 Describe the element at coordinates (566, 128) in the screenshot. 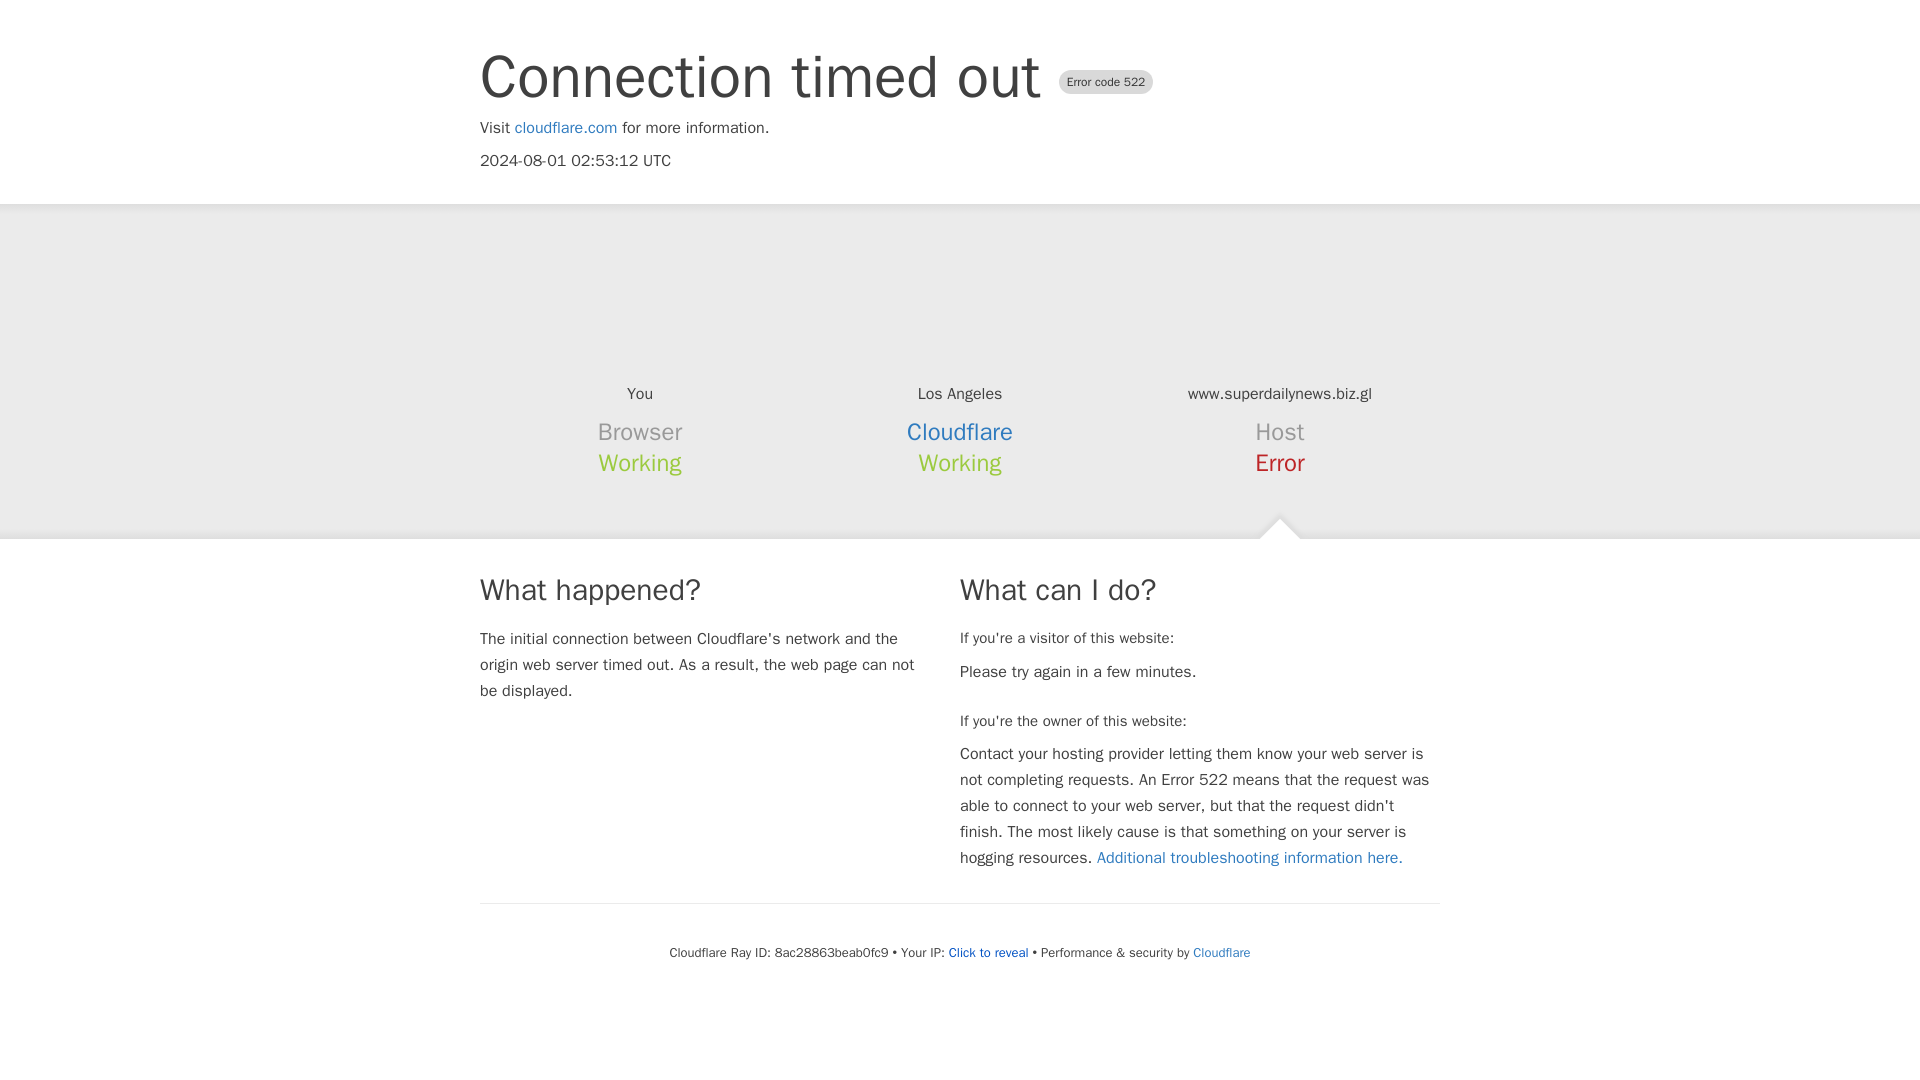

I see `cloudflare.com` at that location.